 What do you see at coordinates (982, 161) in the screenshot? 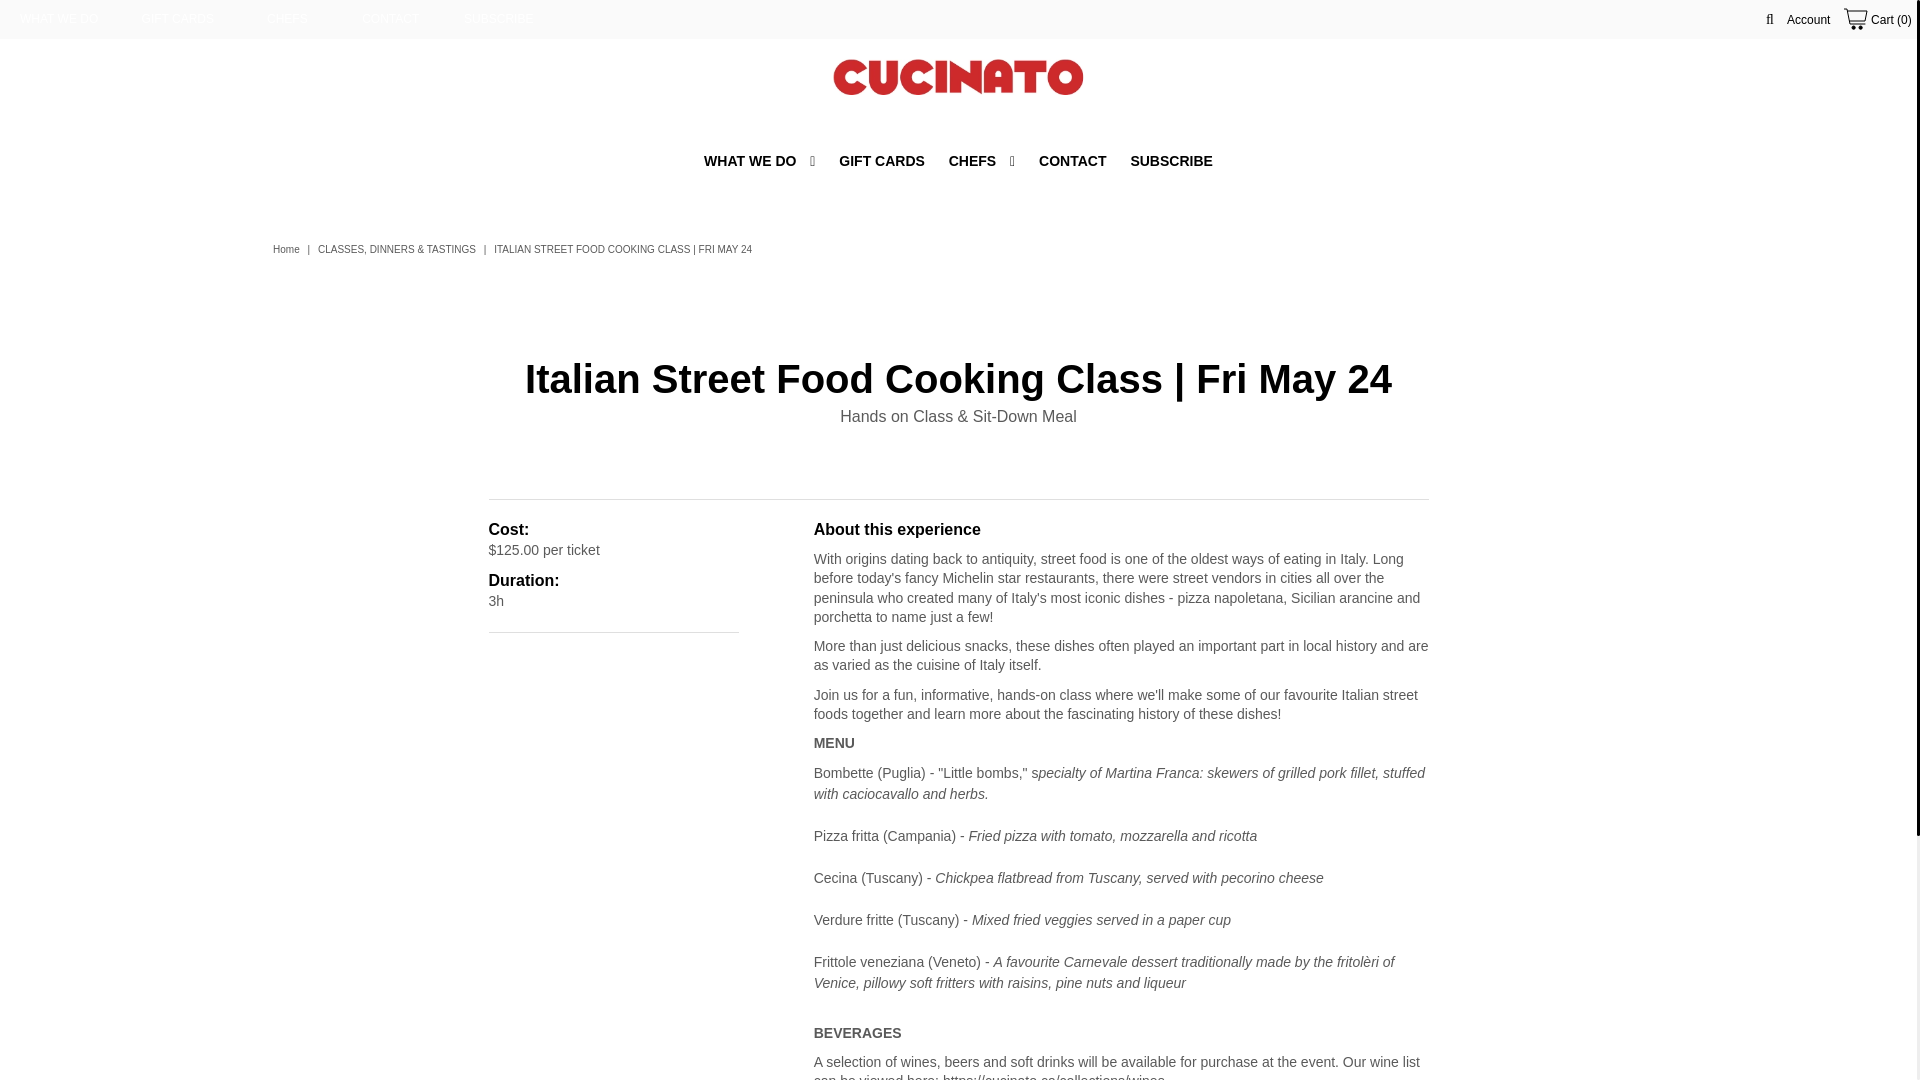
I see `CHEFS` at bounding box center [982, 161].